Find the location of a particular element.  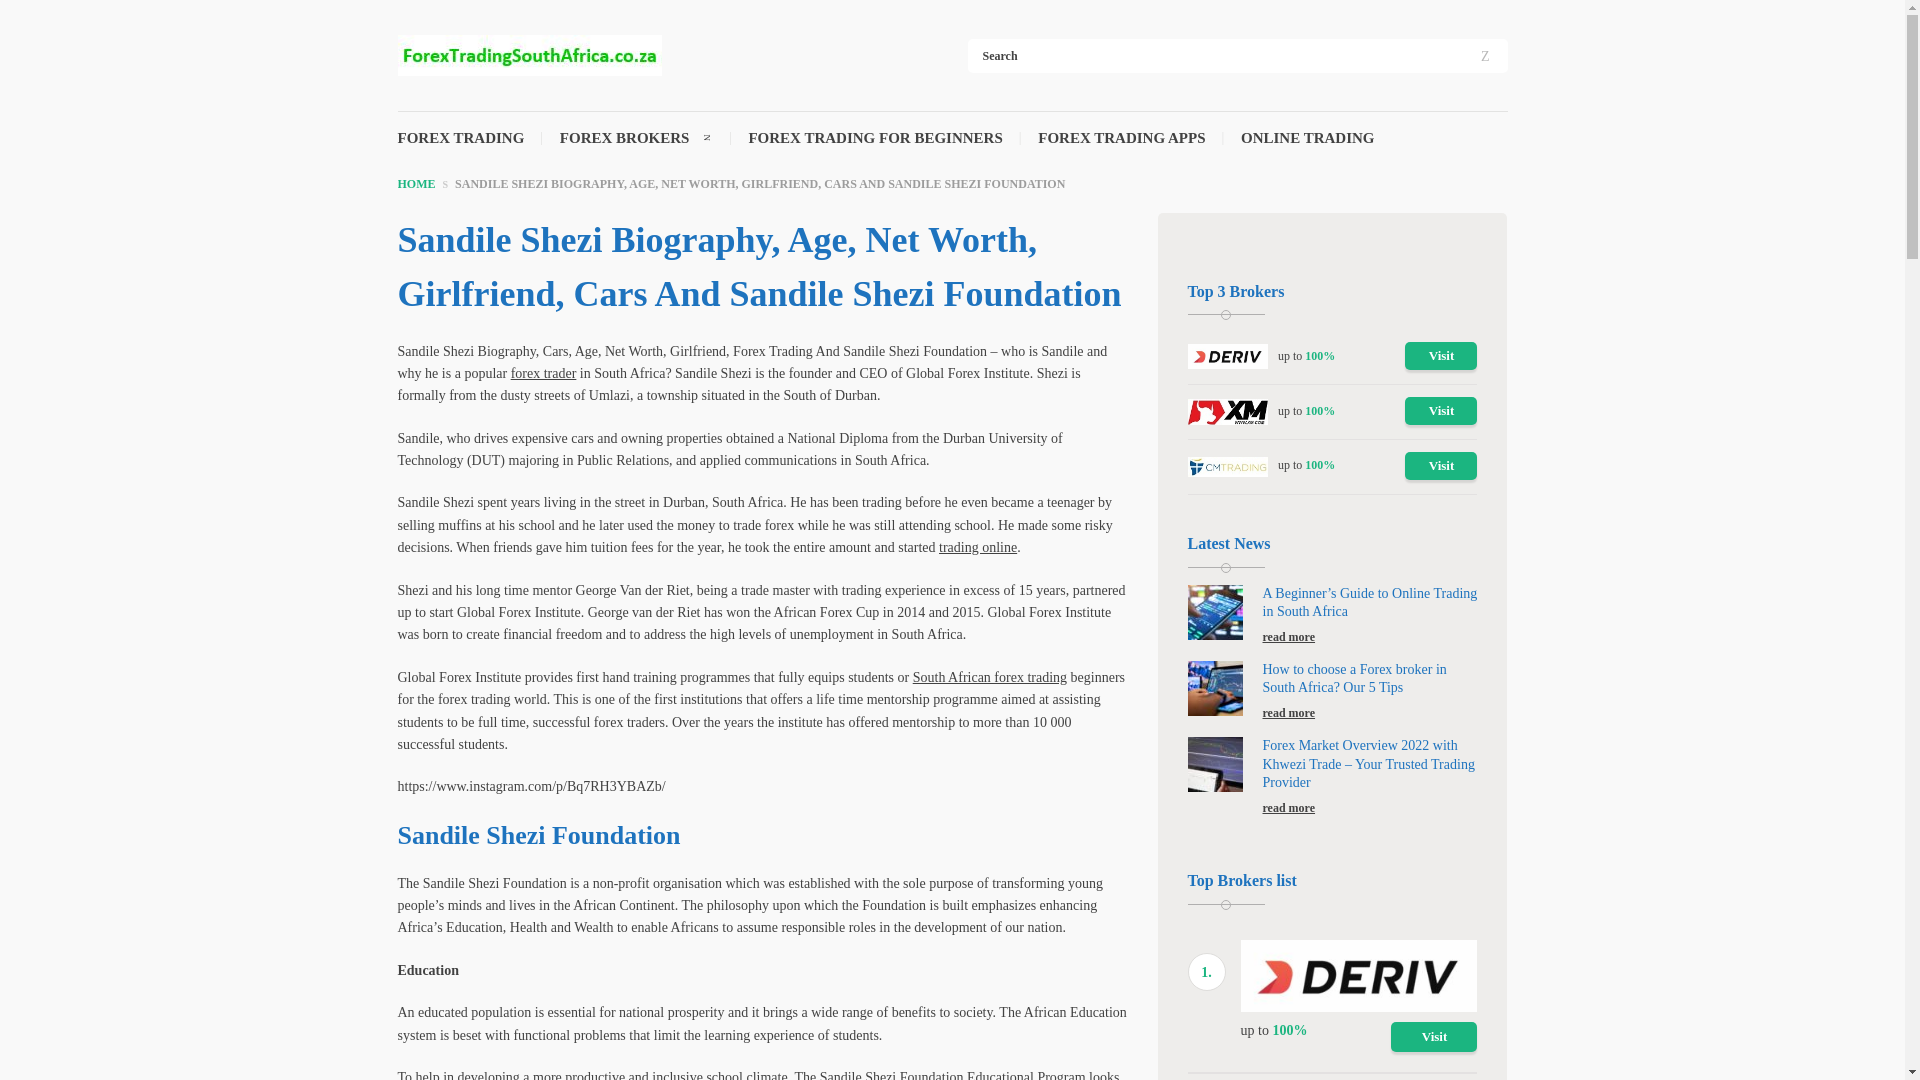

Home is located at coordinates (416, 183).